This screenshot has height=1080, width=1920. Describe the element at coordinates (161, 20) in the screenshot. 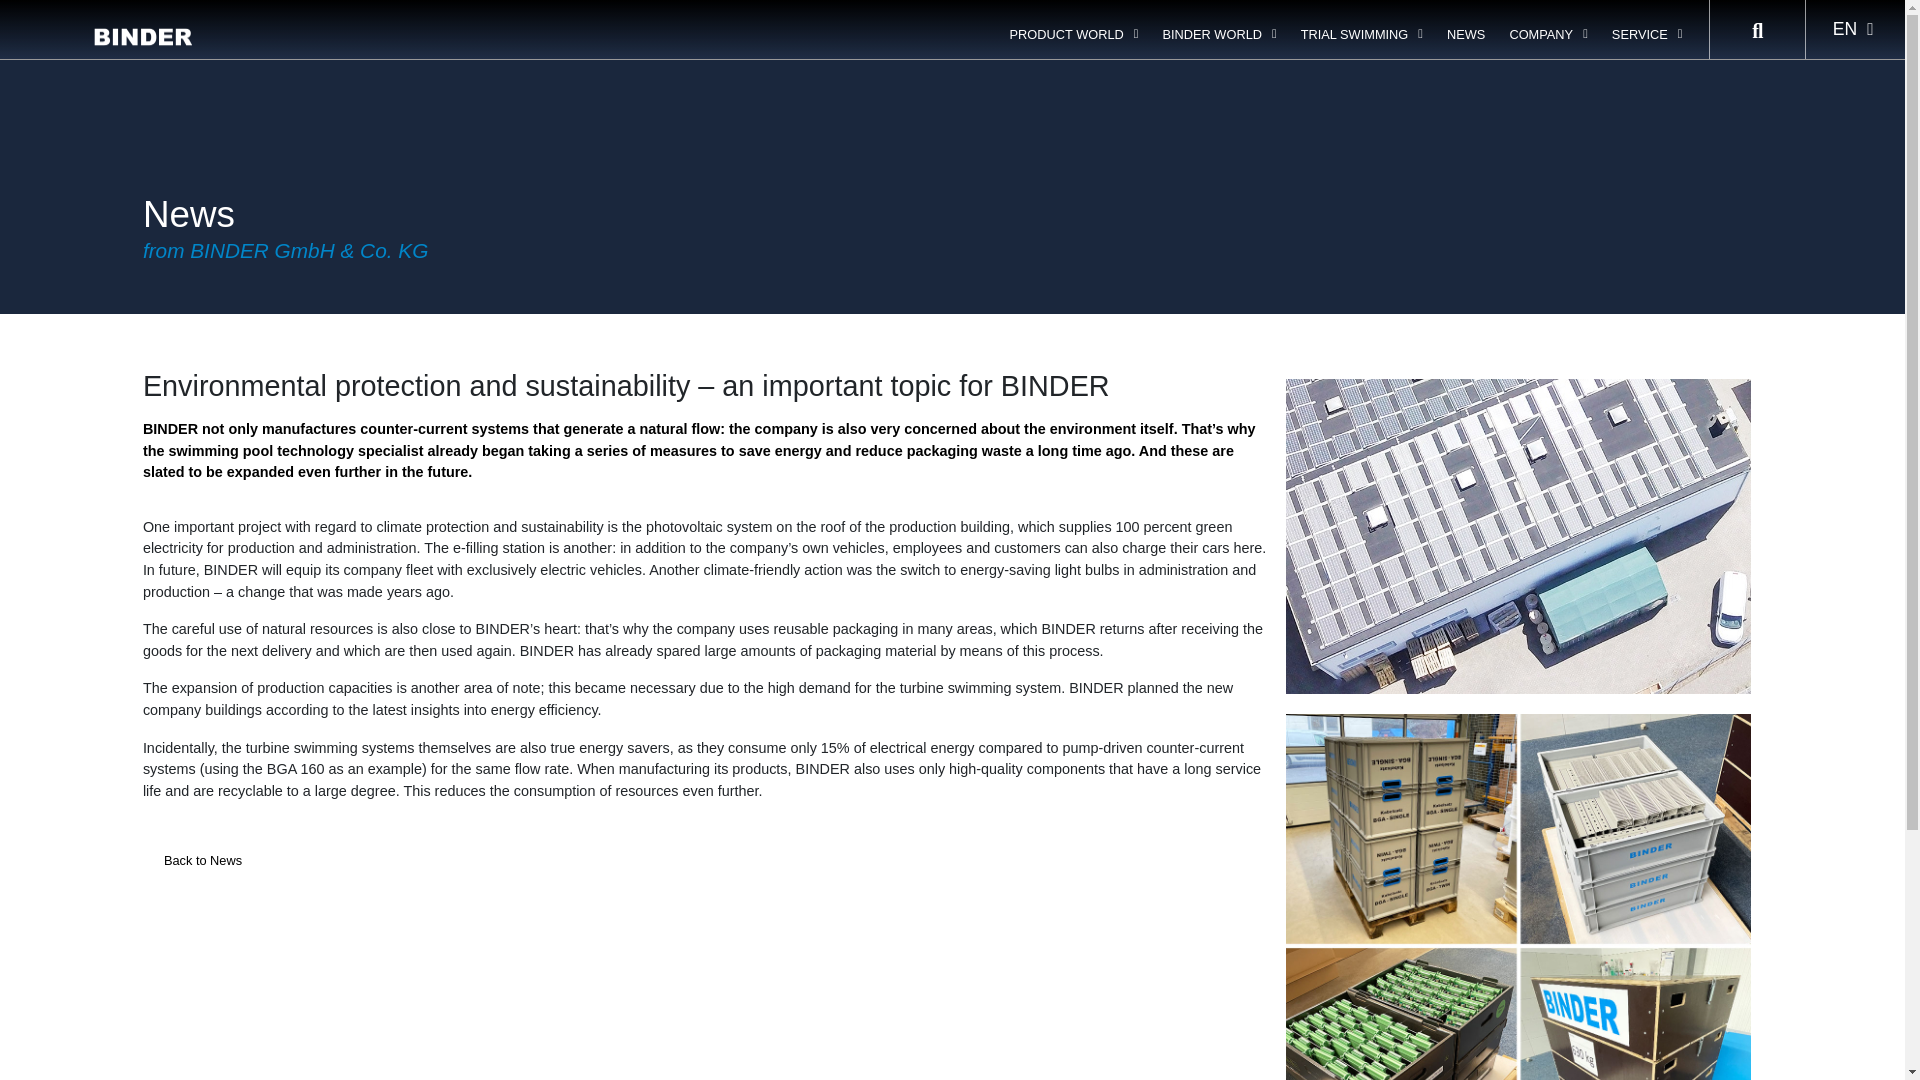

I see `Home` at that location.